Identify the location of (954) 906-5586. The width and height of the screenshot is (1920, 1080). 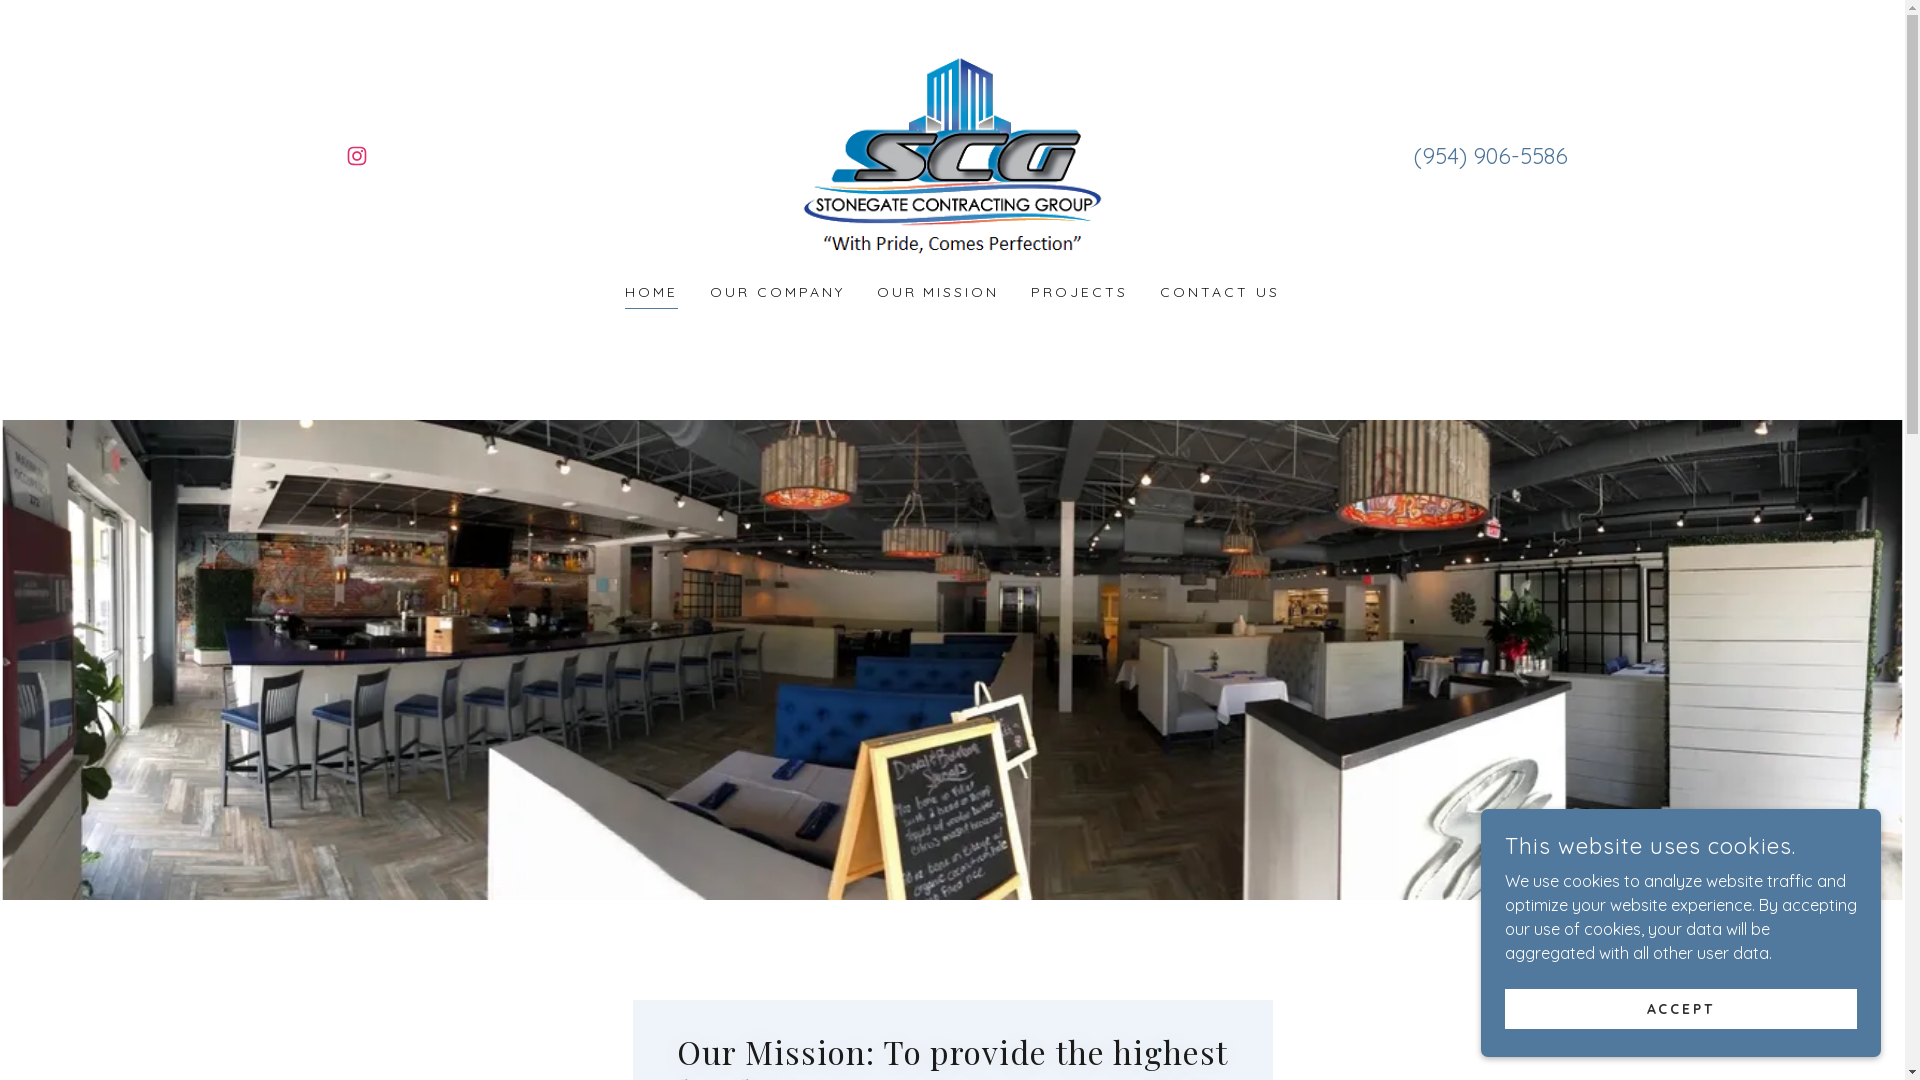
(1491, 156).